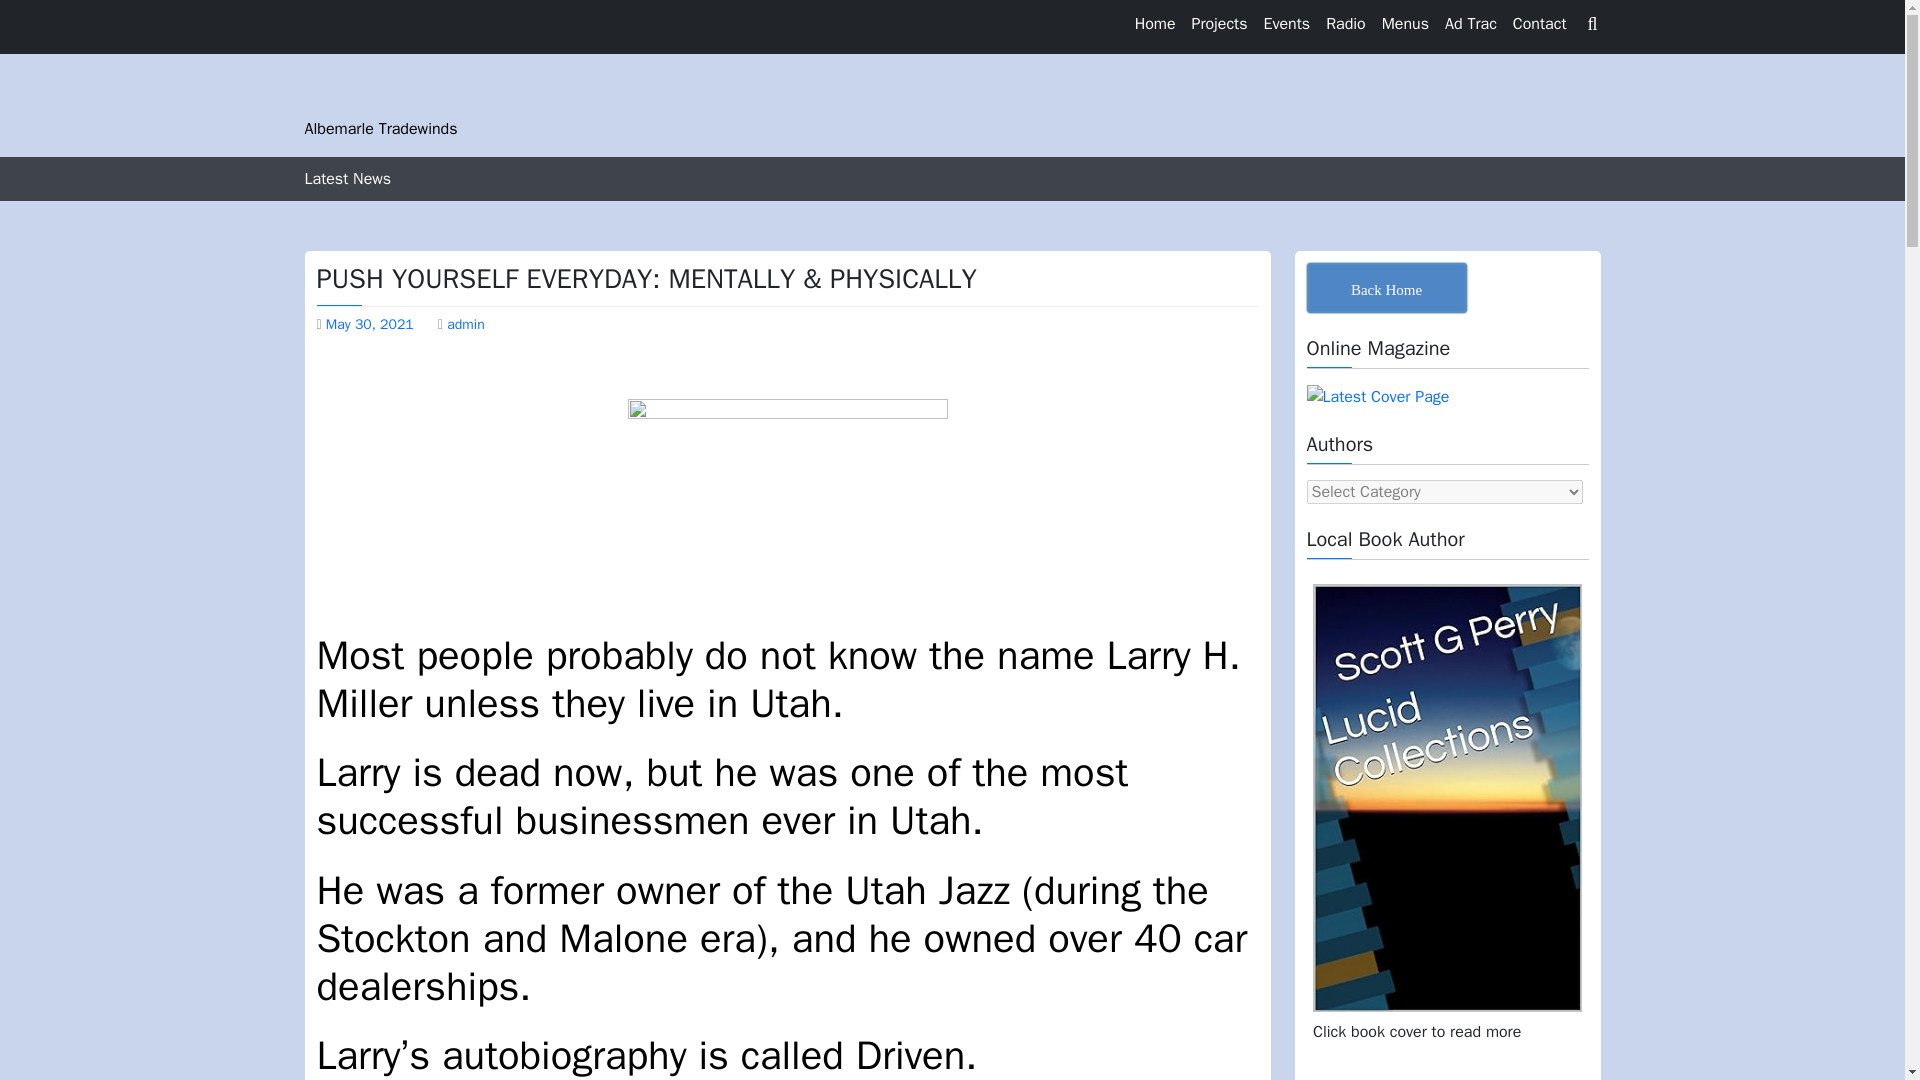 This screenshot has width=1920, height=1080. I want to click on Home, so click(1156, 24).